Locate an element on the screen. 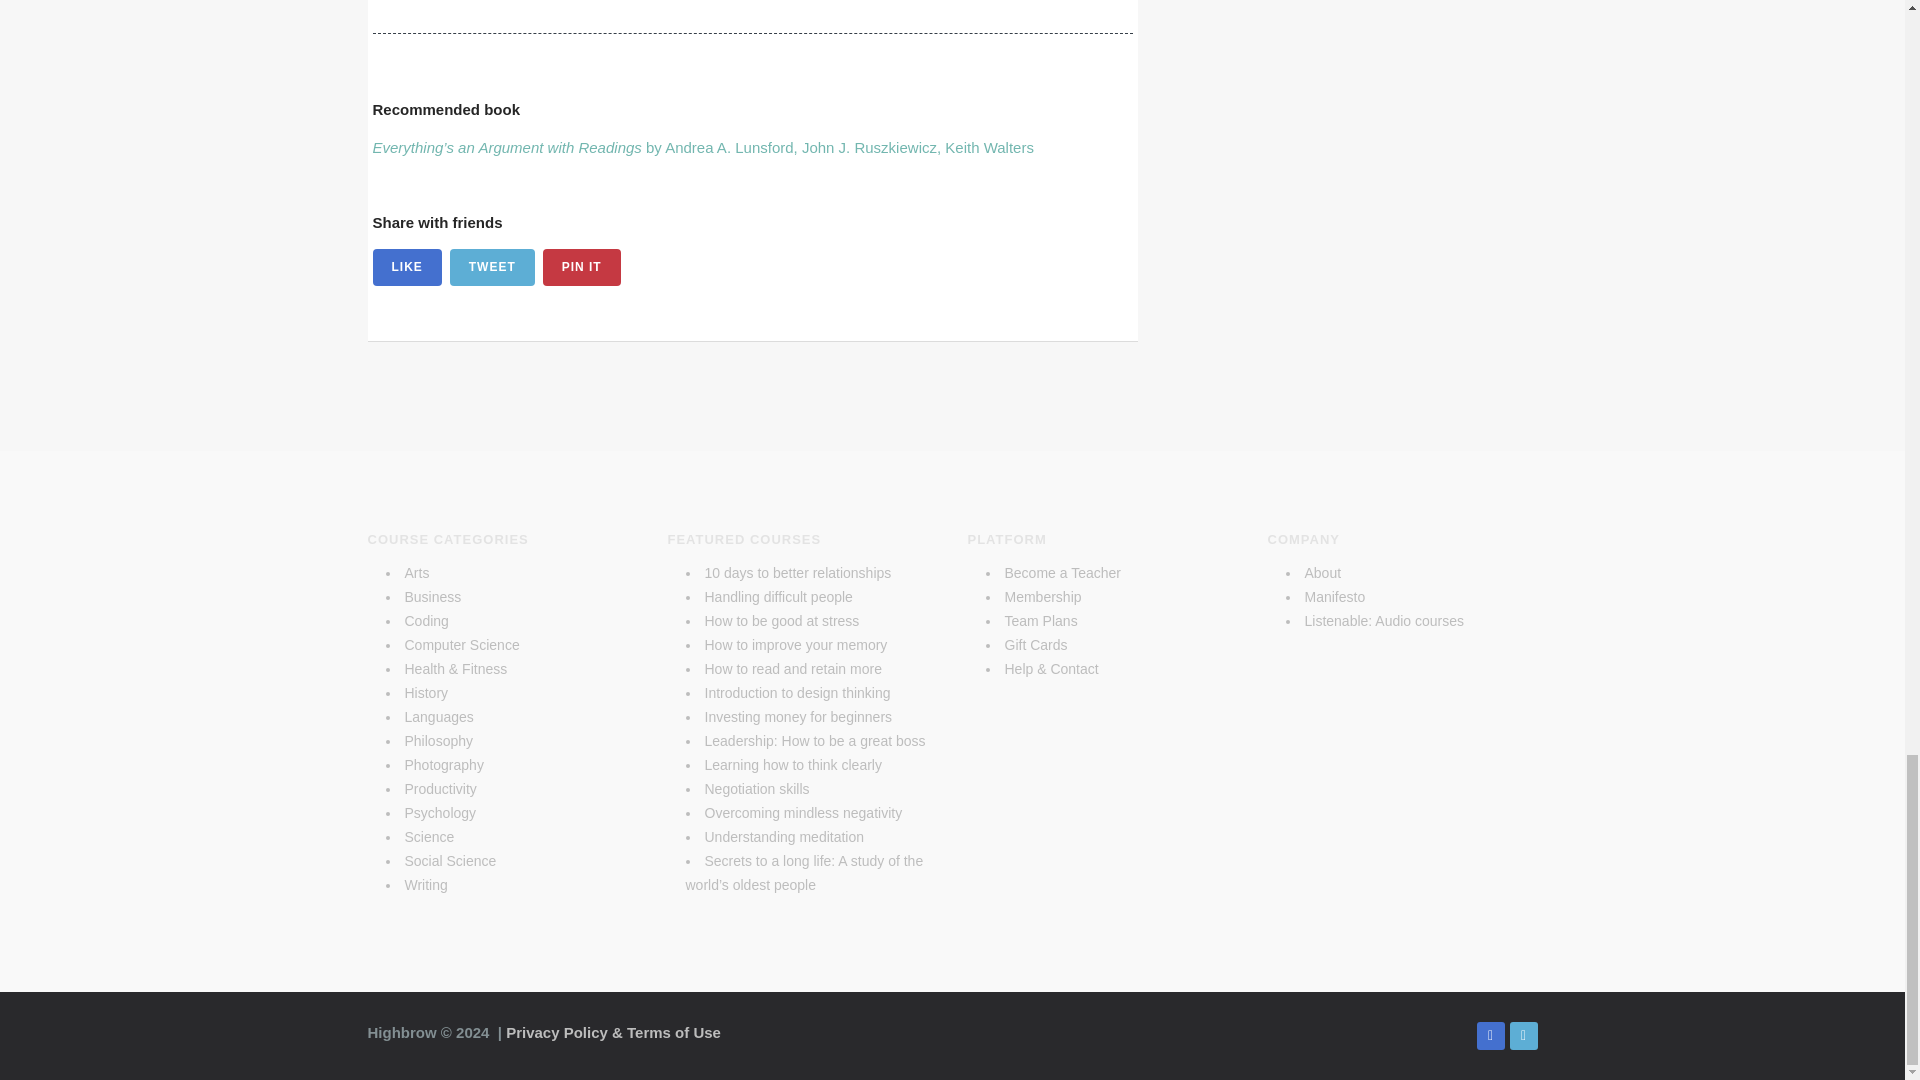 The width and height of the screenshot is (1920, 1080). PIN IT is located at coordinates (582, 268).